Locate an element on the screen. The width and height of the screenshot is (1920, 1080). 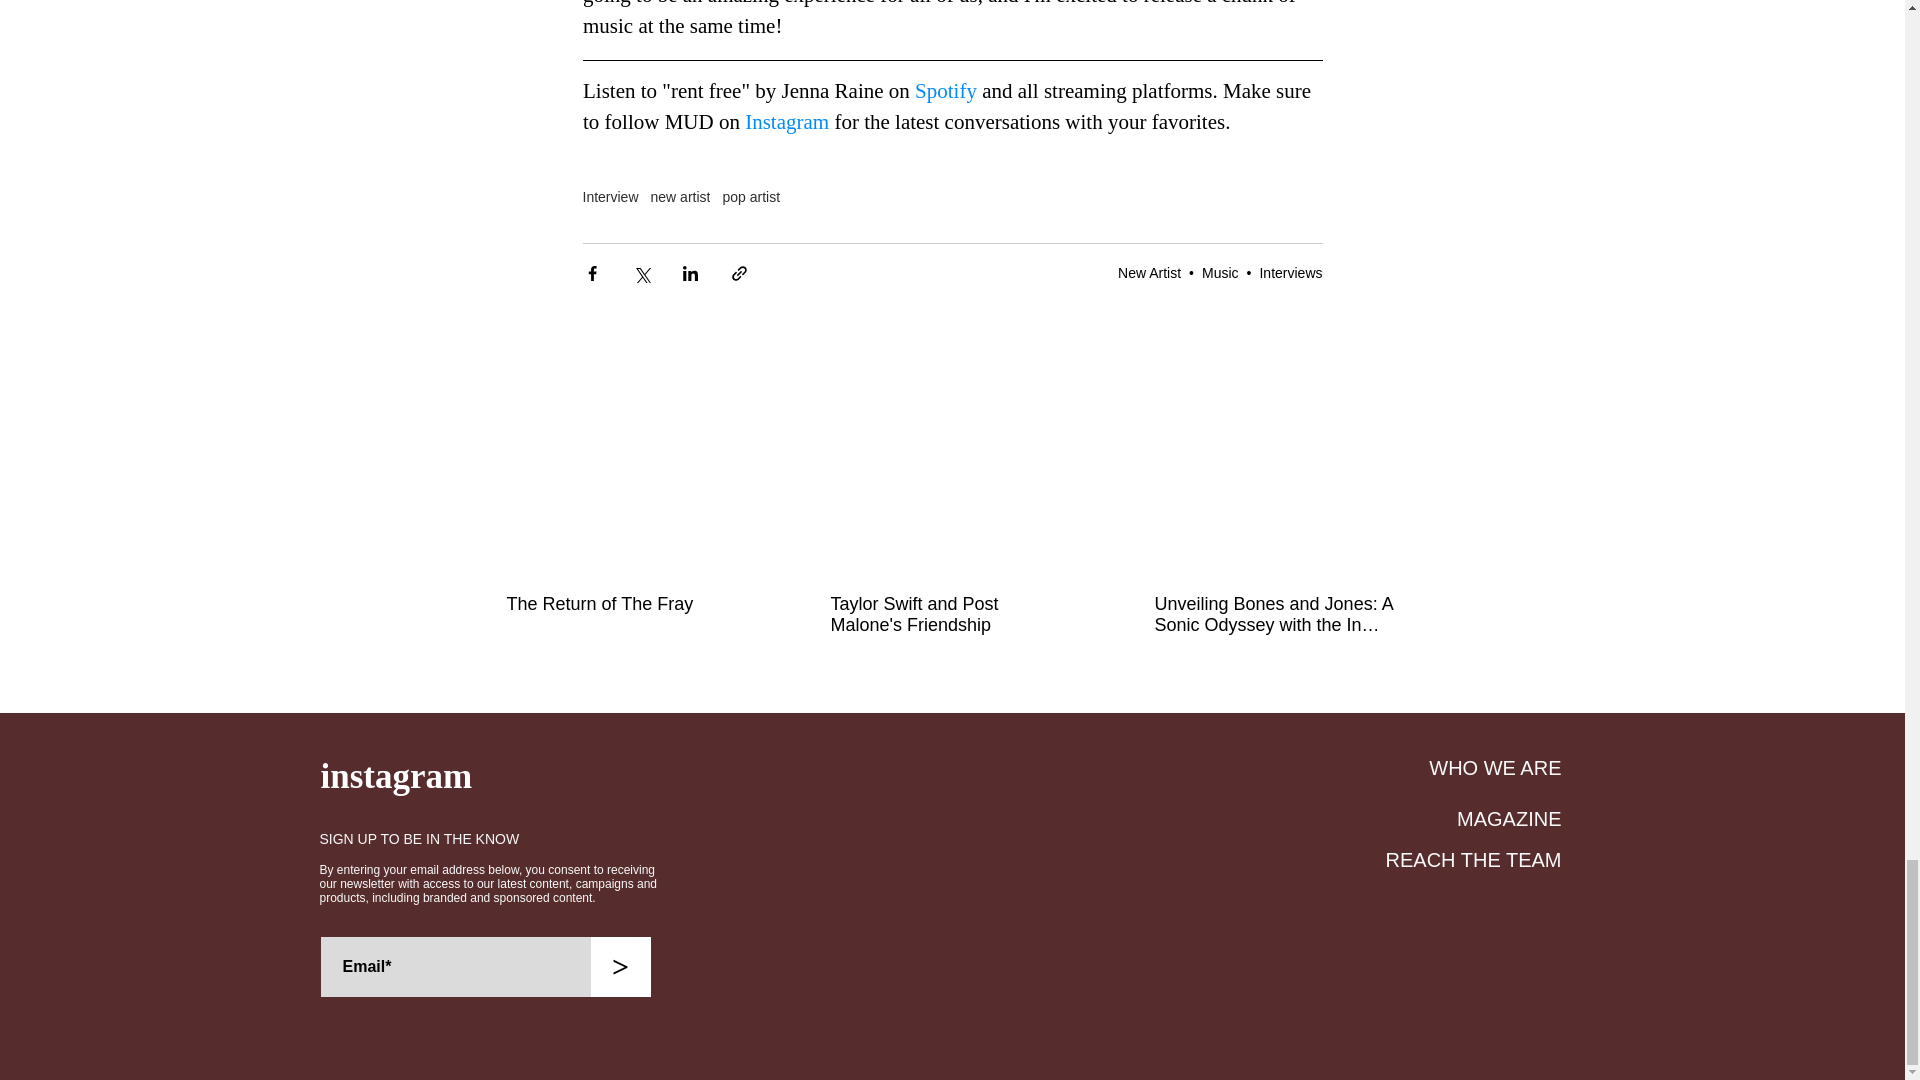
REACH THE TEAM is located at coordinates (1474, 859).